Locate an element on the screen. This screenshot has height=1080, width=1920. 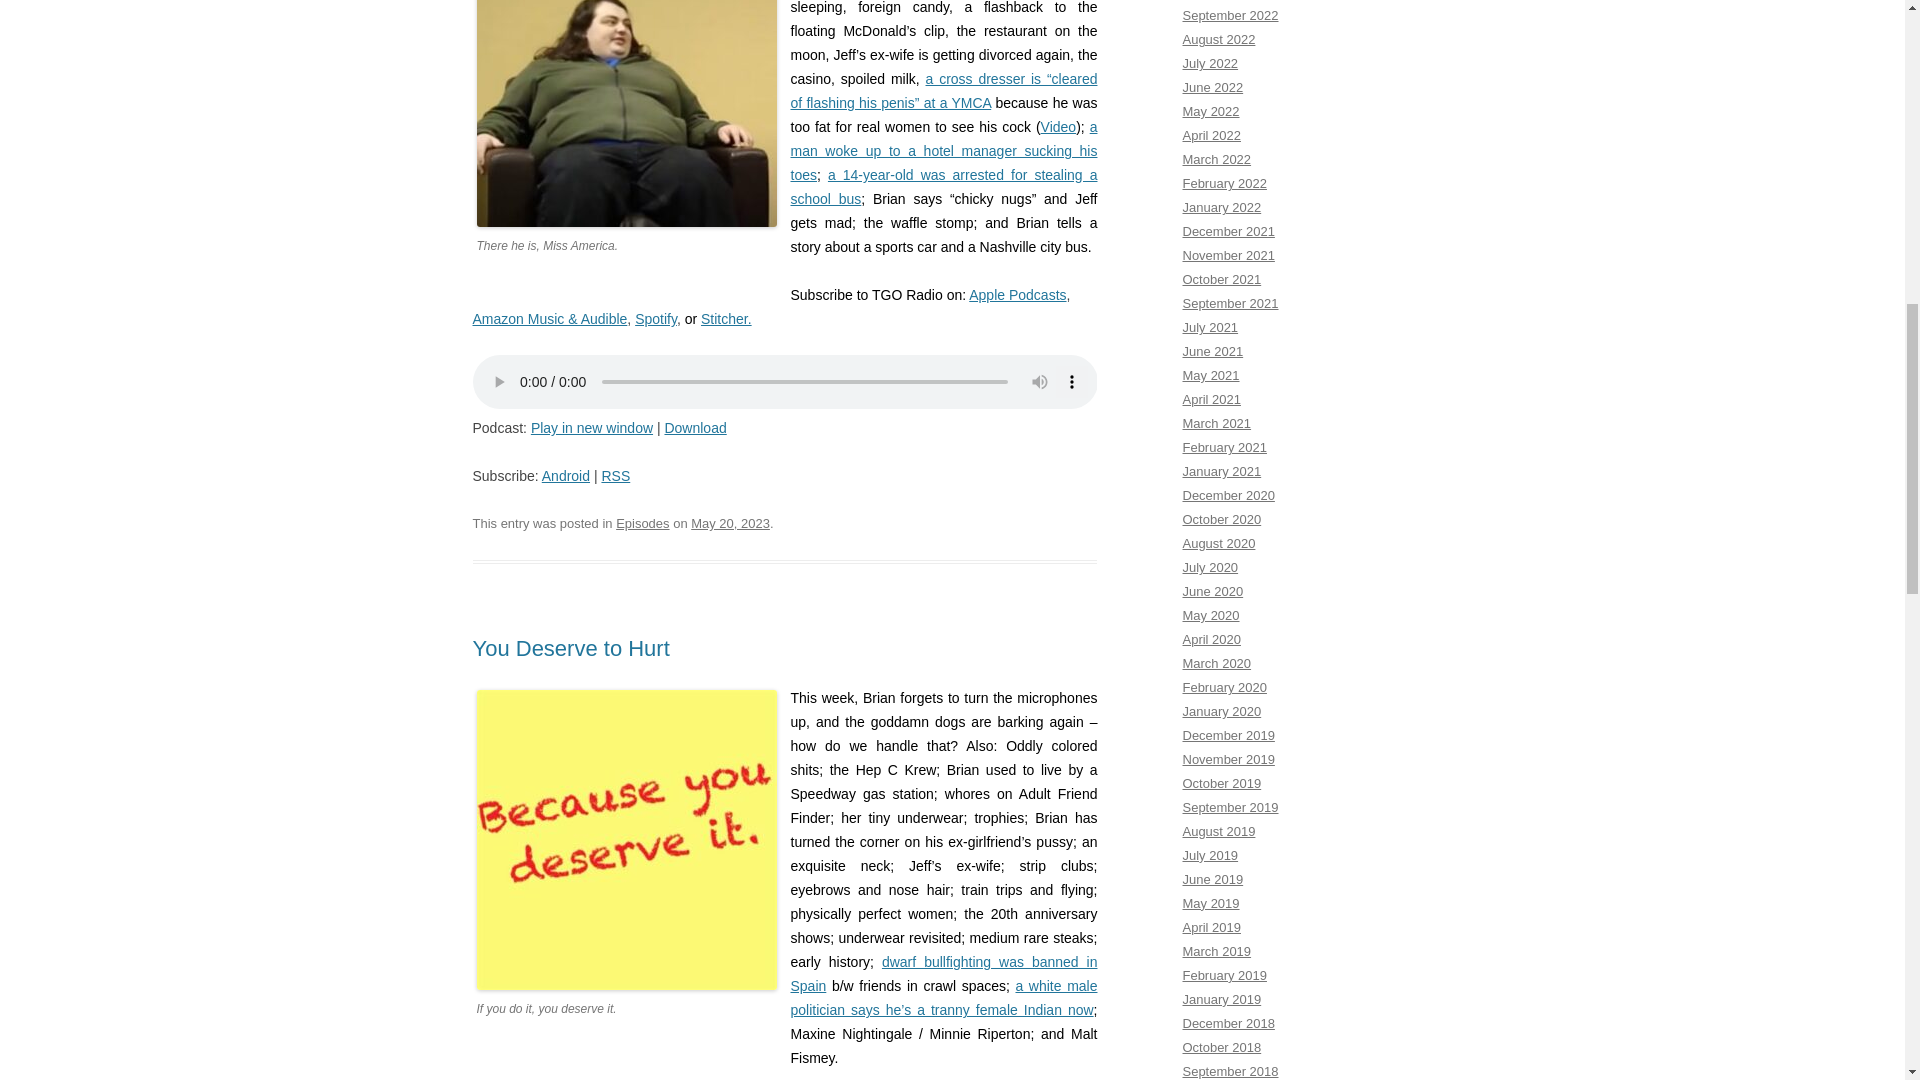
Video is located at coordinates (1058, 126).